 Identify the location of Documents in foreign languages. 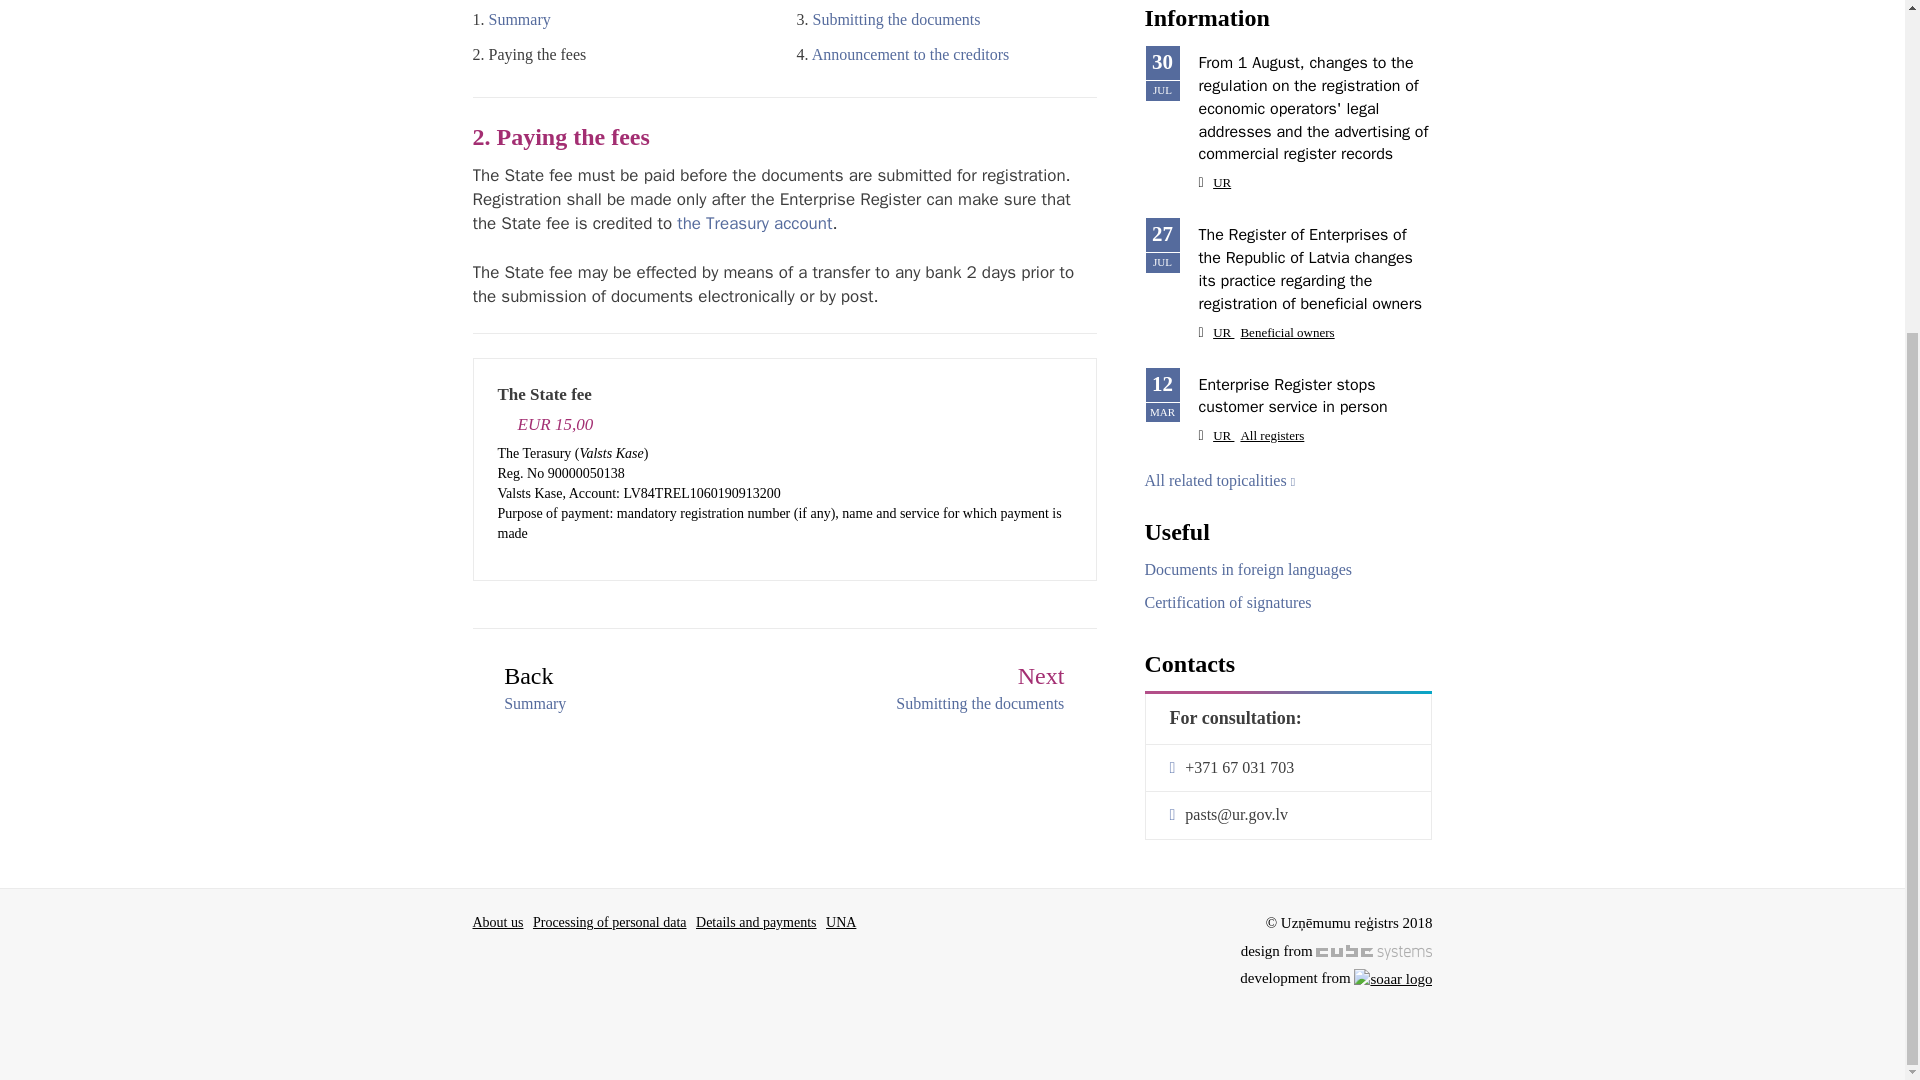
(1248, 568).